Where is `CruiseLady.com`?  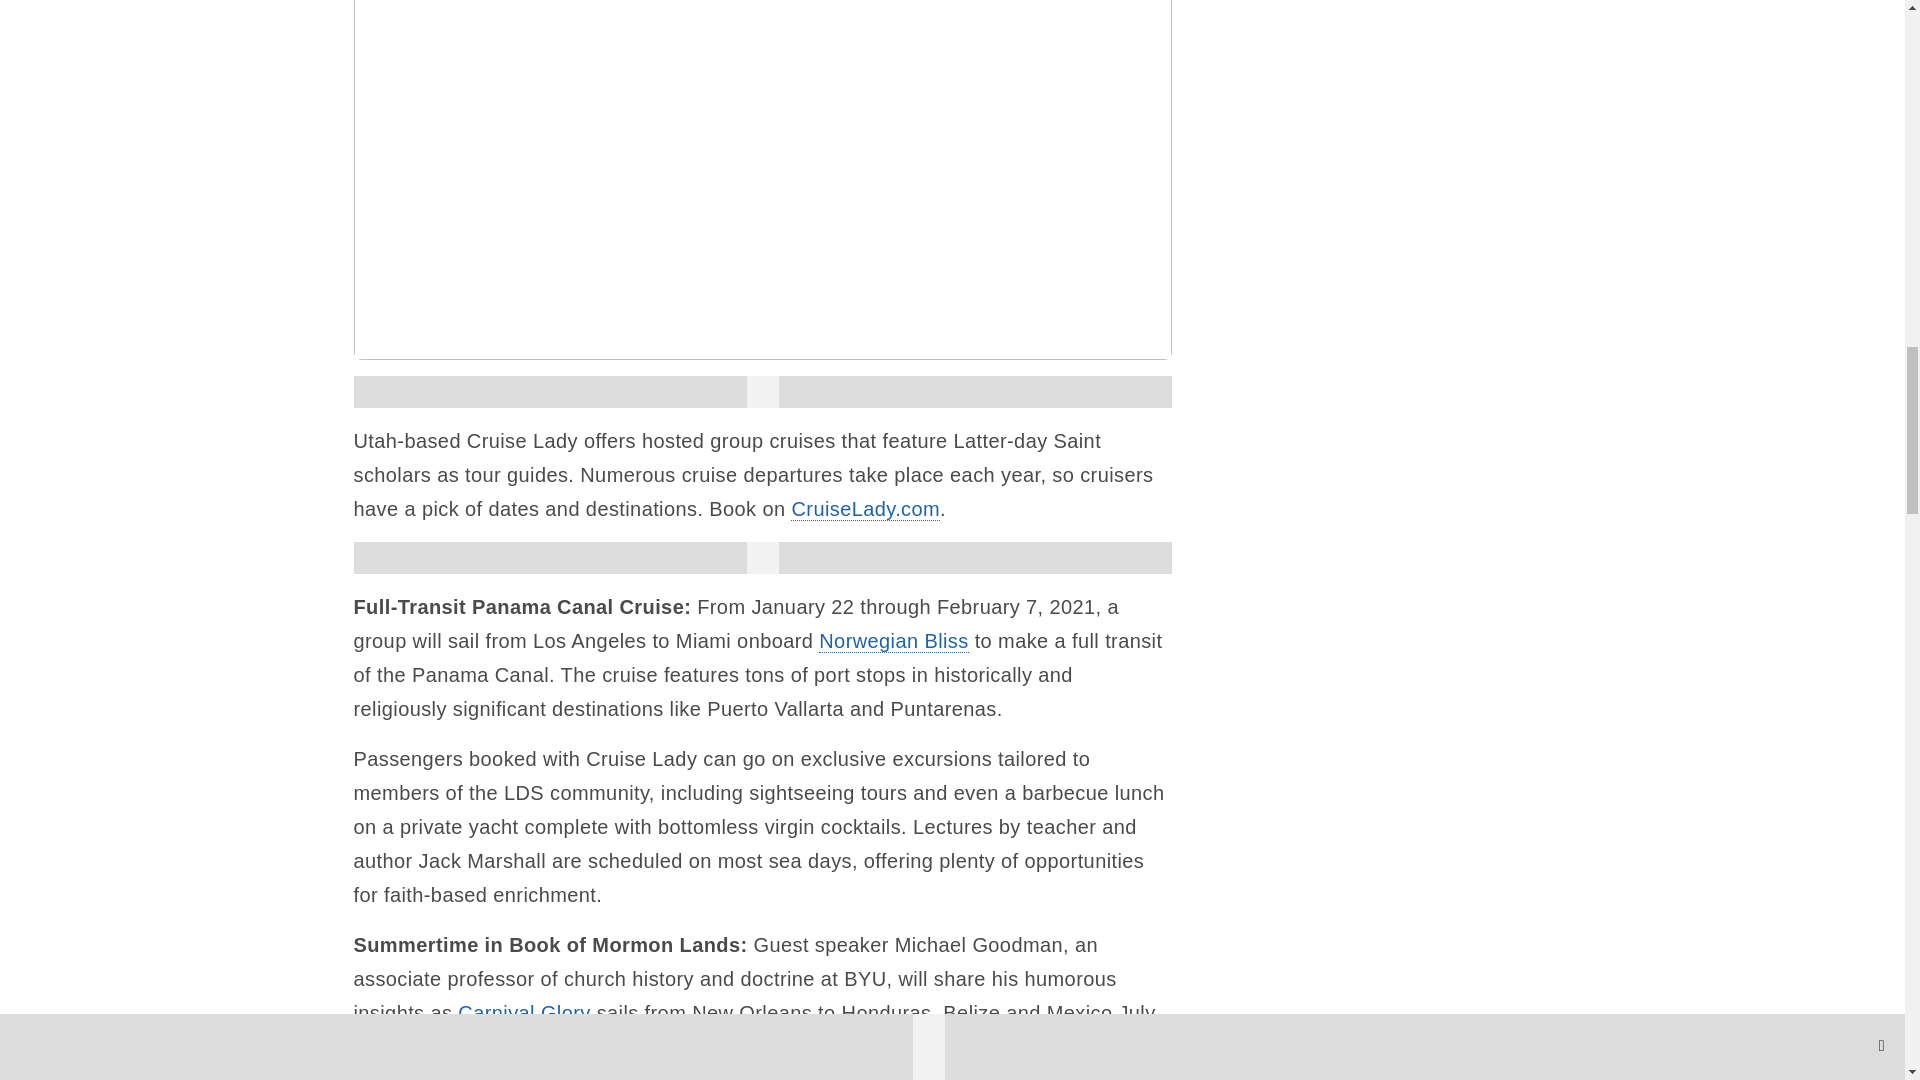
CruiseLady.com is located at coordinates (866, 508).